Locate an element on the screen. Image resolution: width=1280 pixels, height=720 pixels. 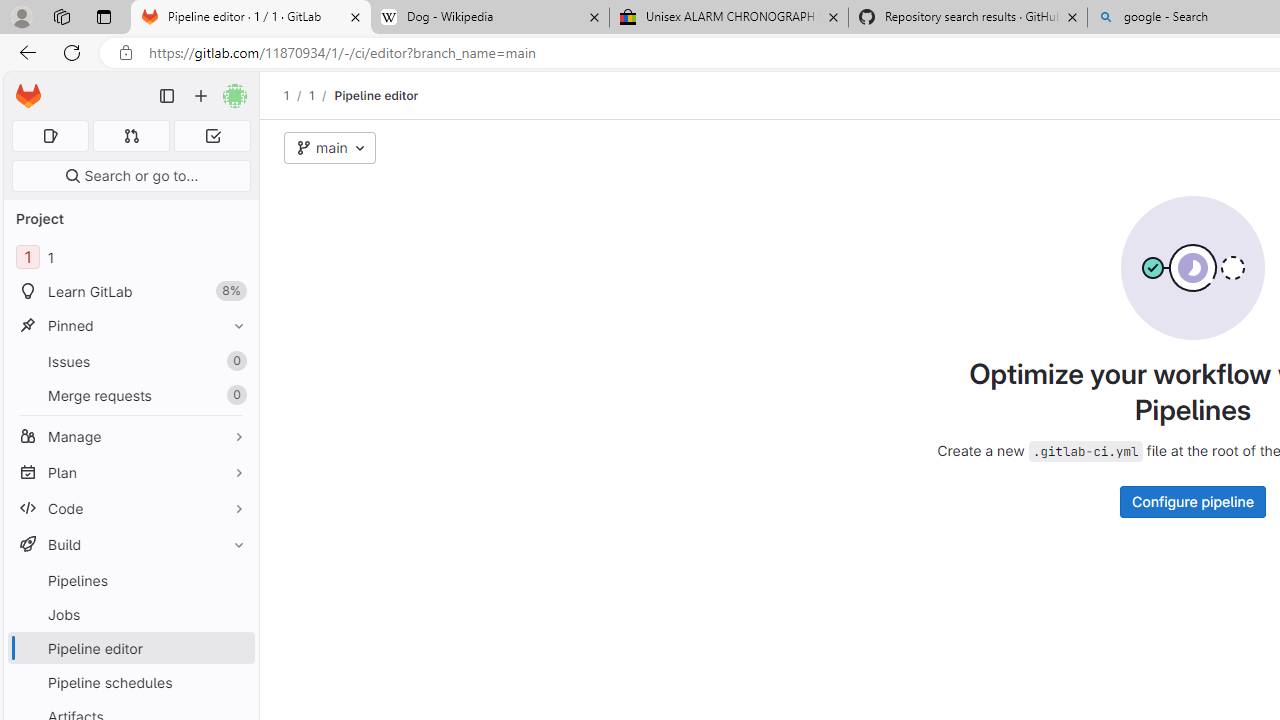
11 is located at coordinates (130, 258).